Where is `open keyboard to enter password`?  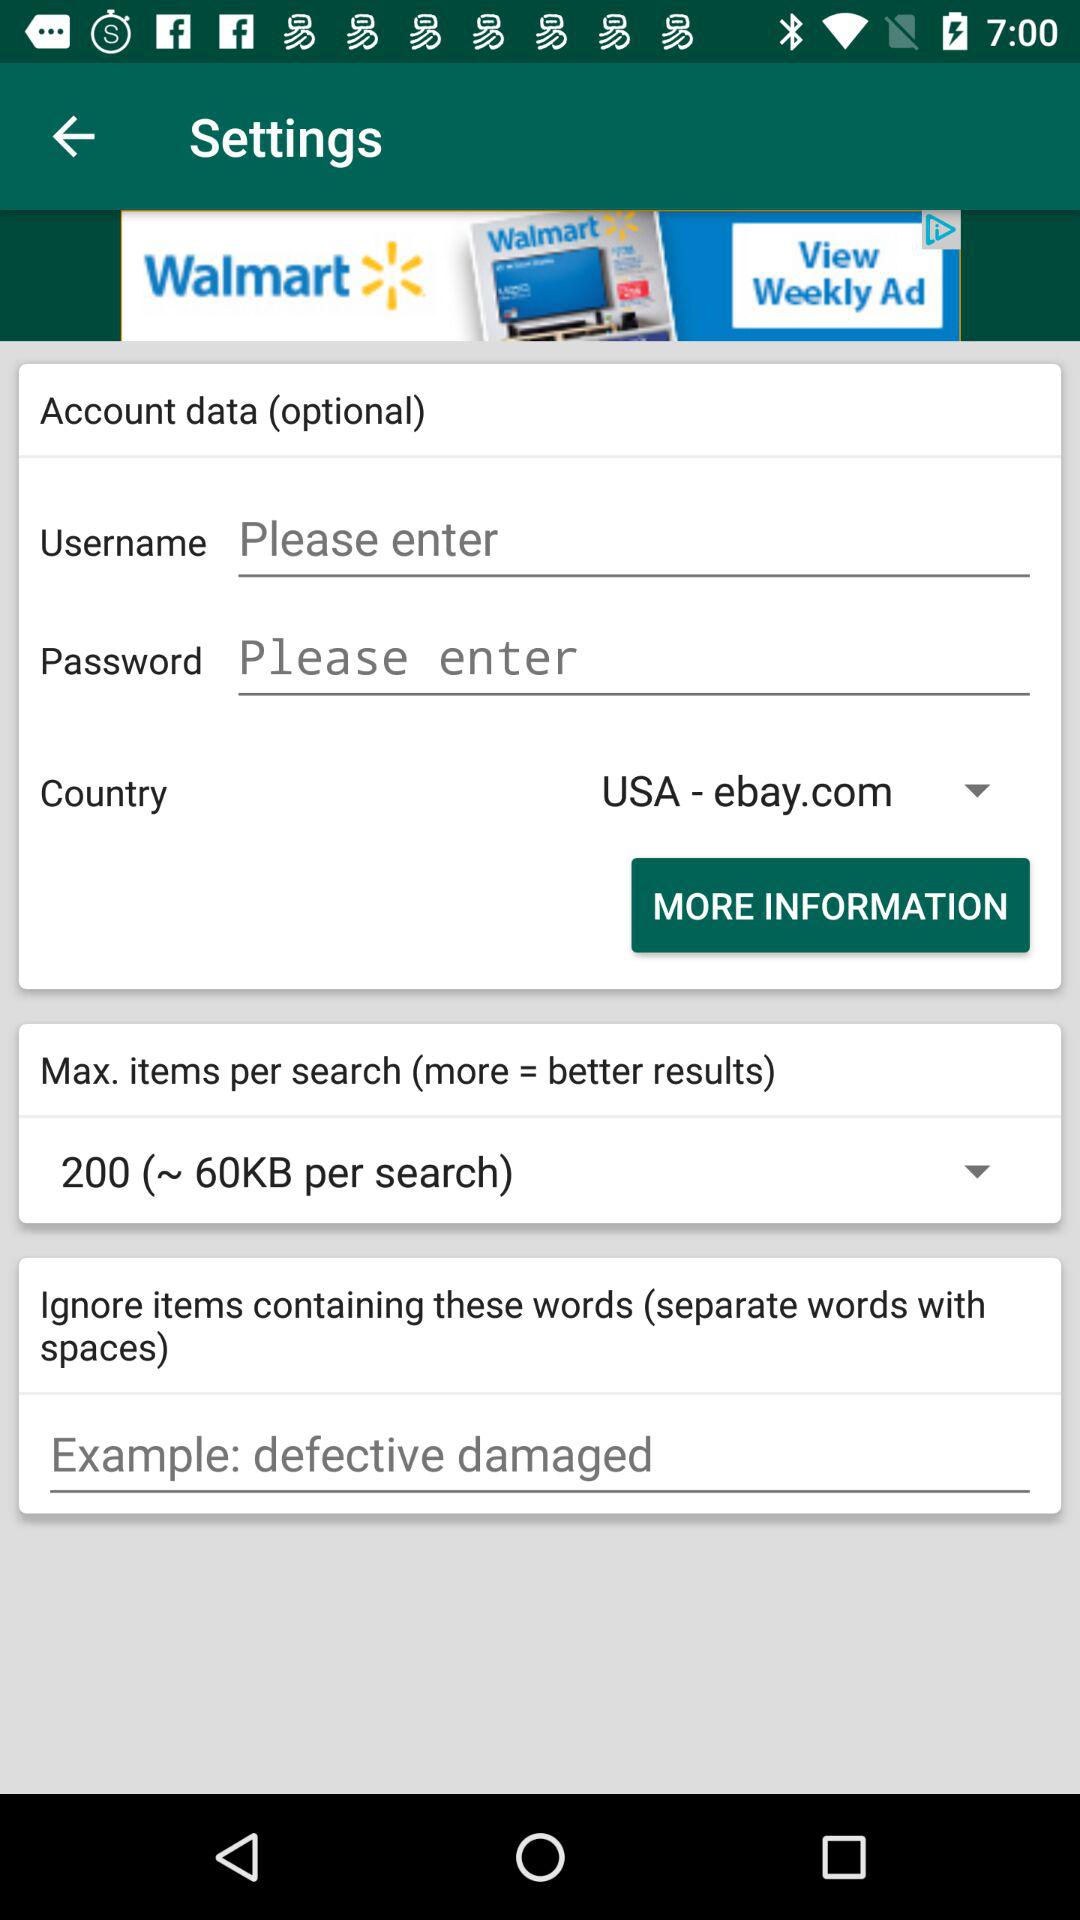 open keyboard to enter password is located at coordinates (634, 656).